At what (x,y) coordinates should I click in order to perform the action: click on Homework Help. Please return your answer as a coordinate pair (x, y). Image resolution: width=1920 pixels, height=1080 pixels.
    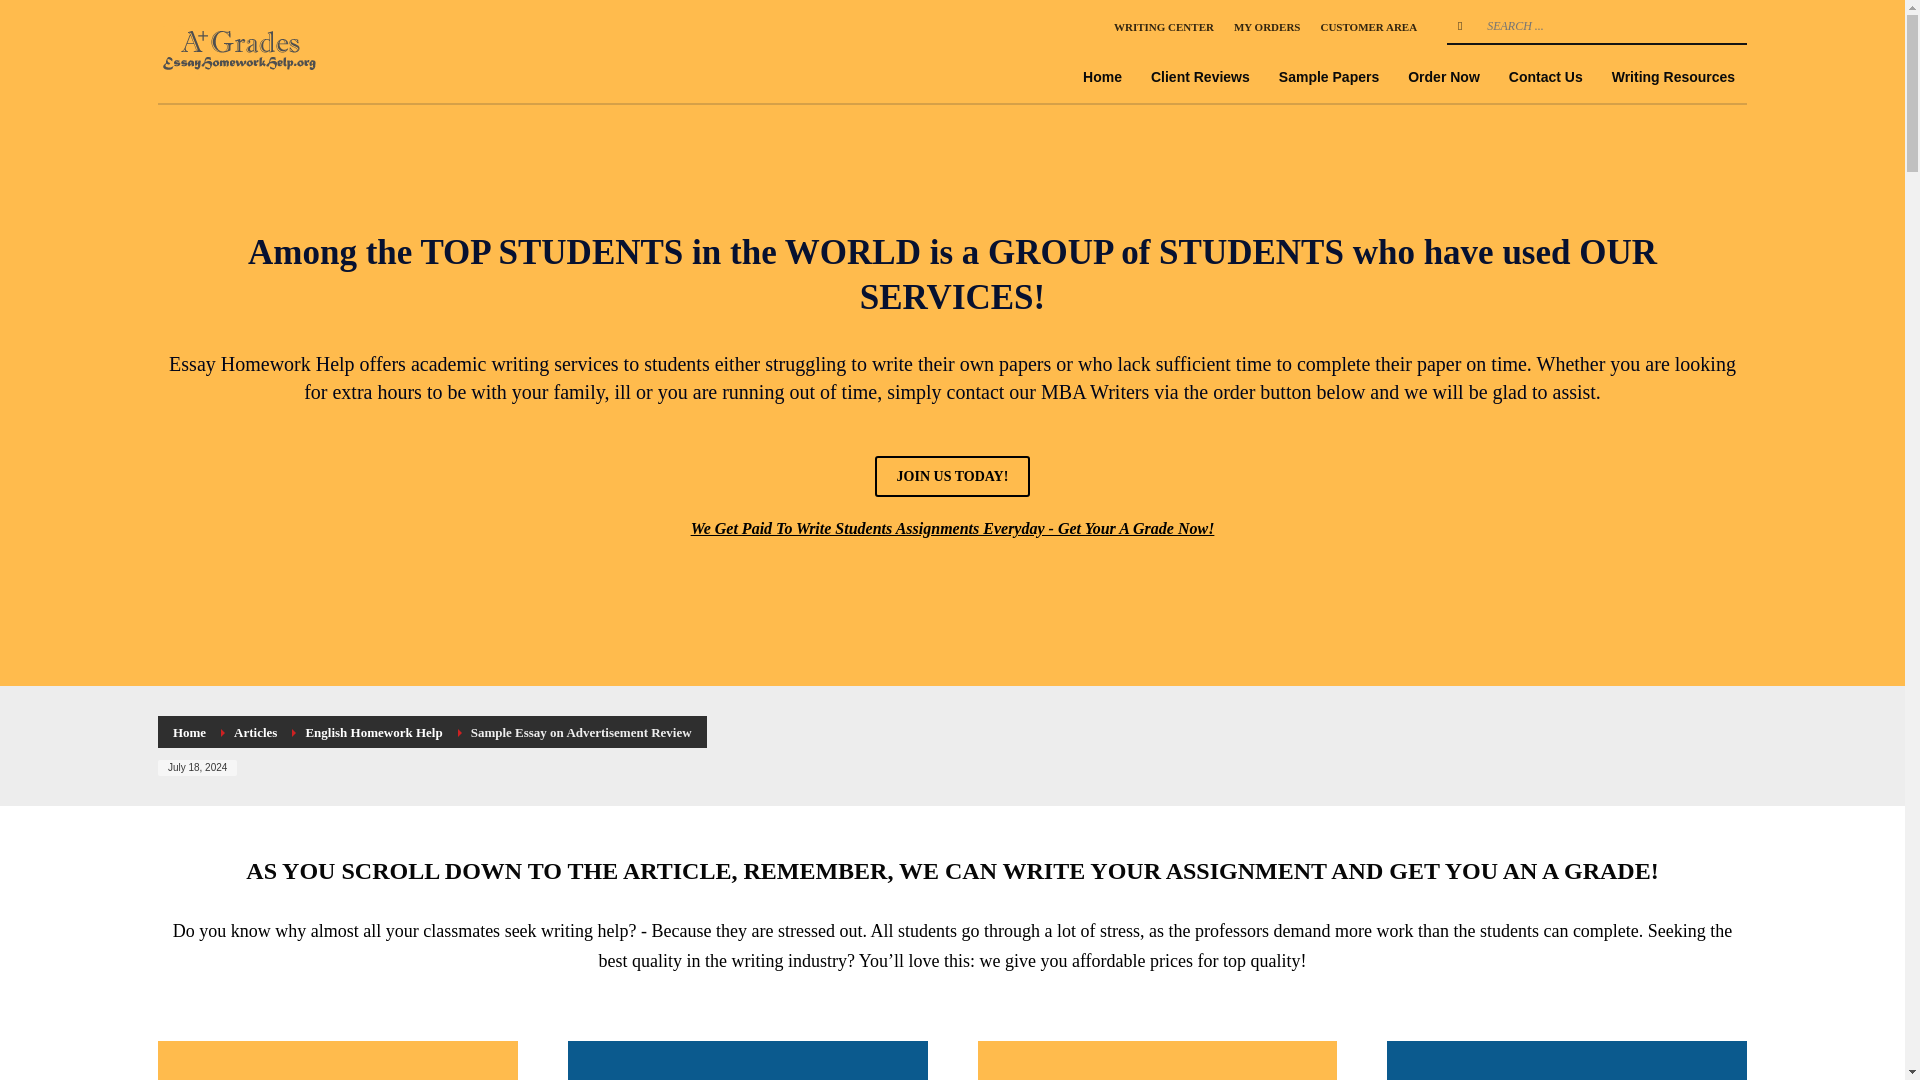
    Looking at the image, I should click on (242, 50).